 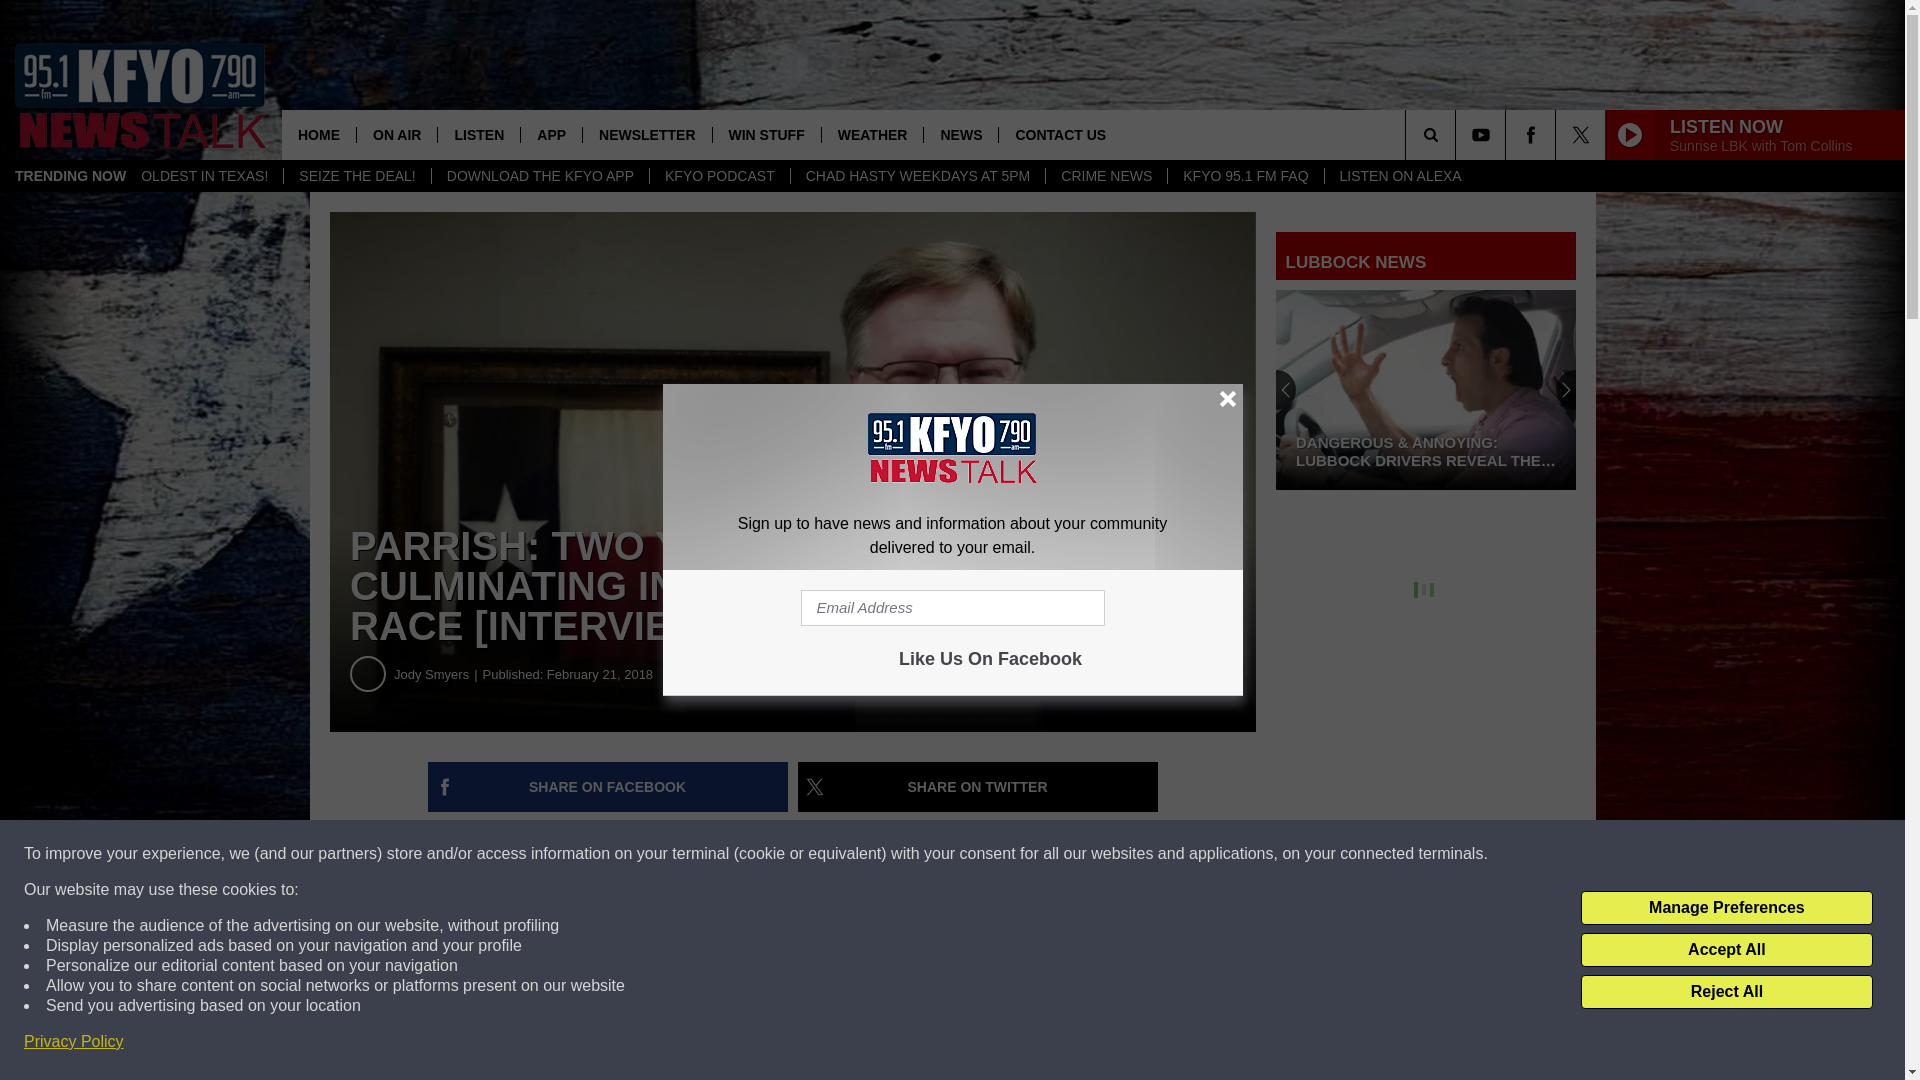 I want to click on OLDEST IN TEXAS!, so click(x=204, y=176).